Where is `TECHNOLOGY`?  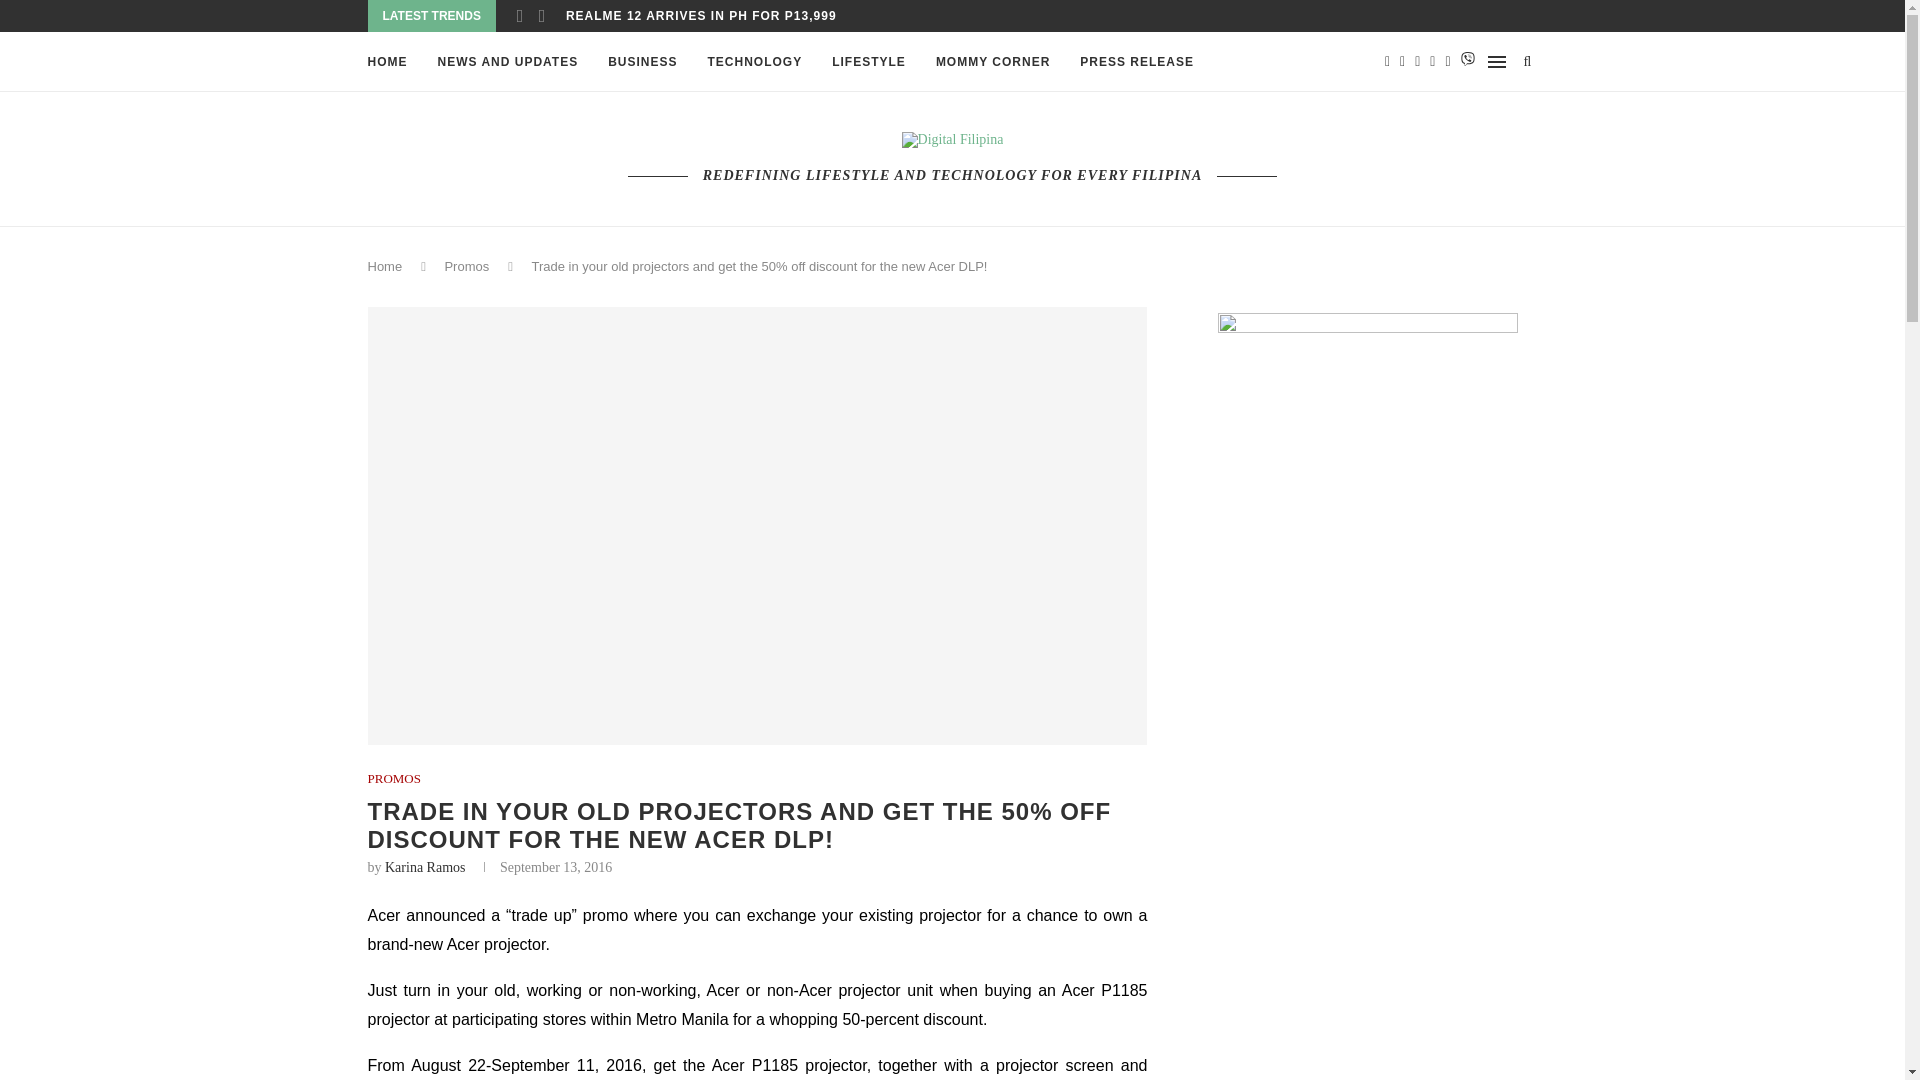
TECHNOLOGY is located at coordinates (755, 62).